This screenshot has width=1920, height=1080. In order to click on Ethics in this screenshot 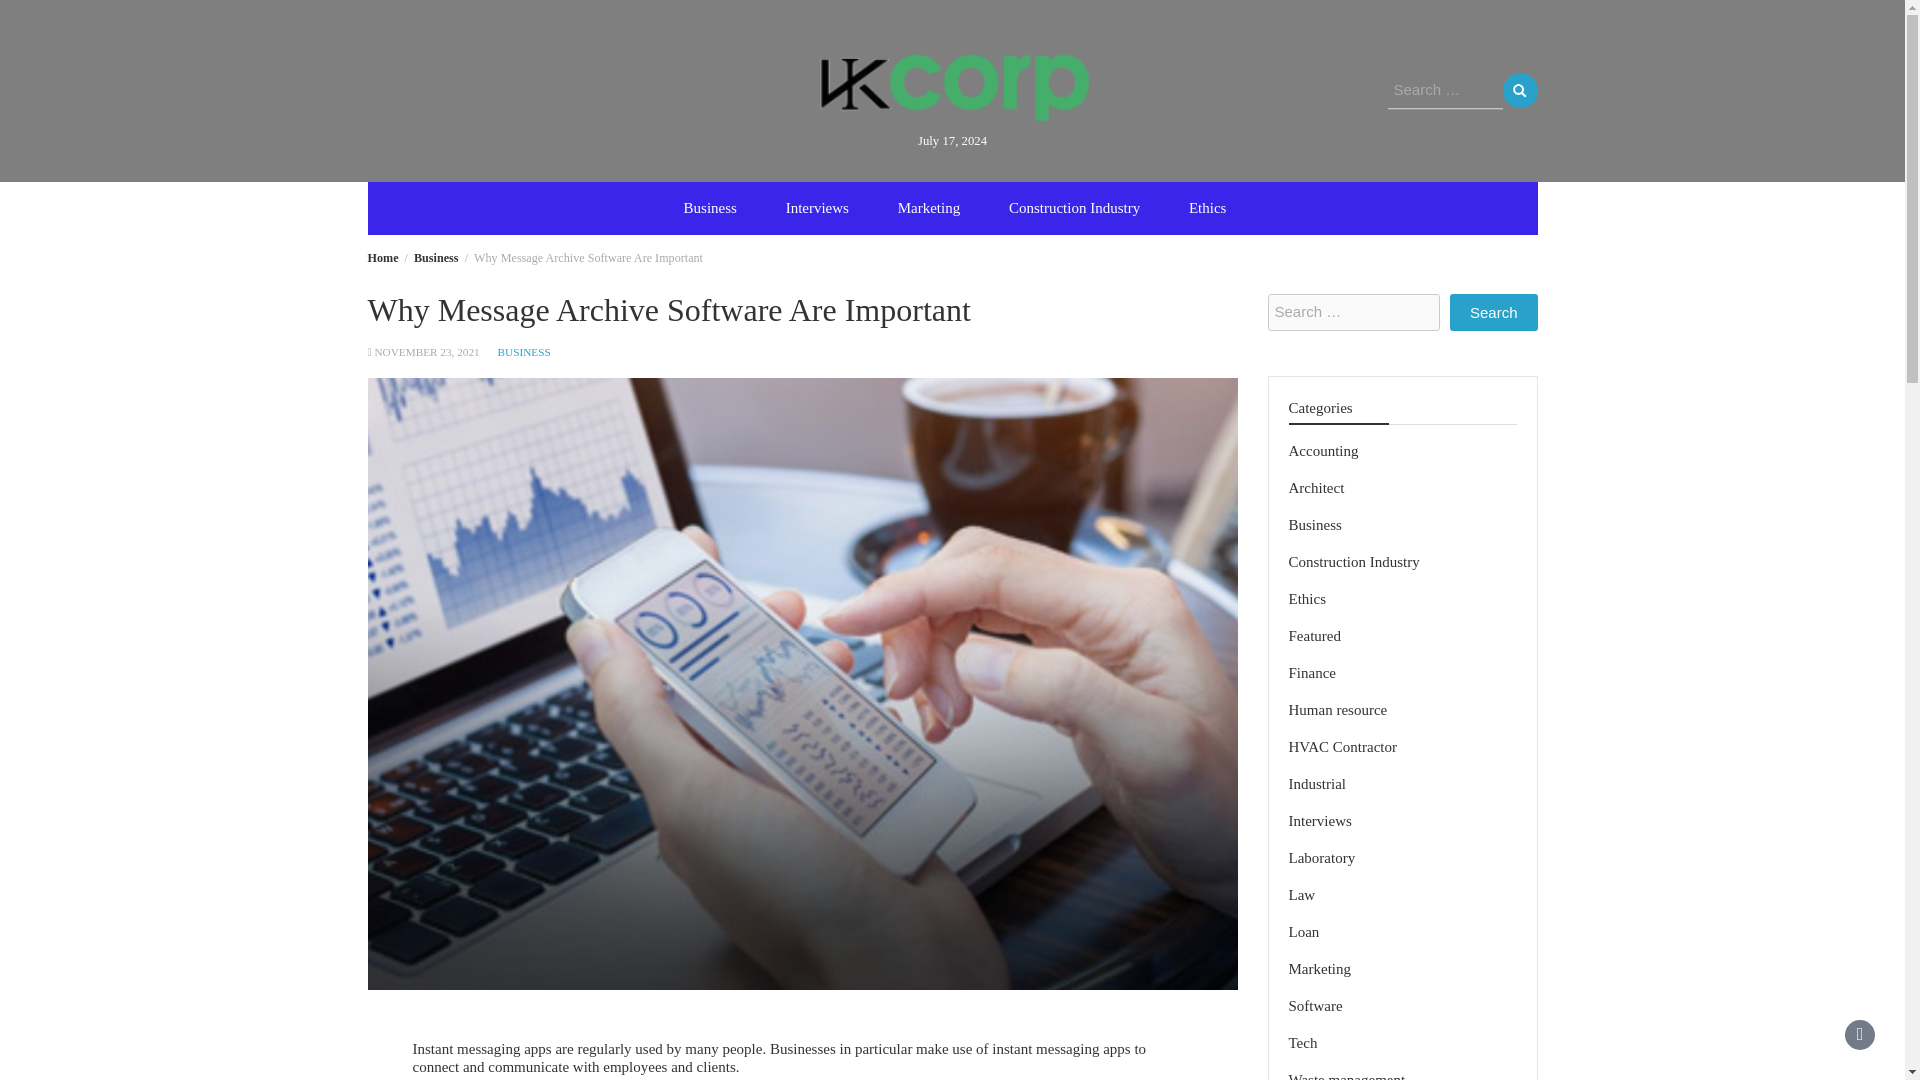, I will do `click(1208, 208)`.